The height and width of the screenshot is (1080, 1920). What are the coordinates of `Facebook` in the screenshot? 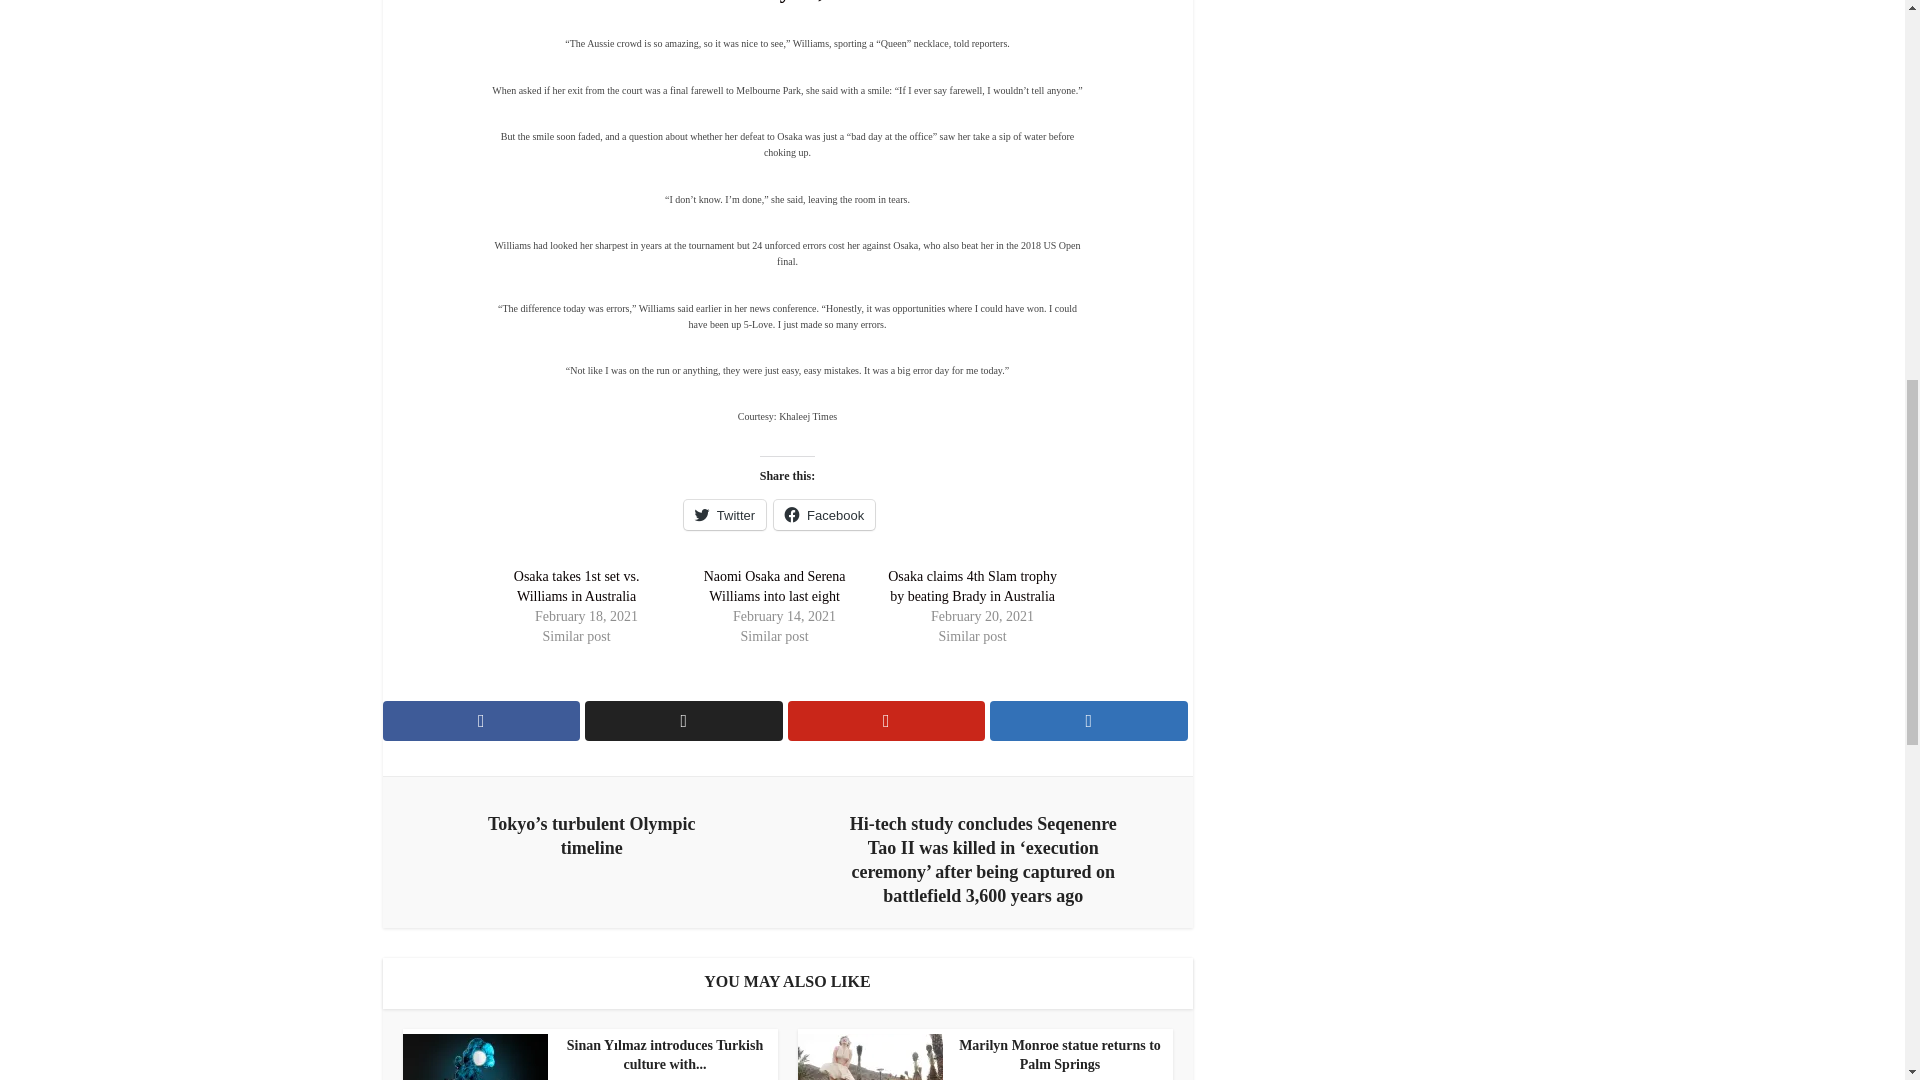 It's located at (824, 515).